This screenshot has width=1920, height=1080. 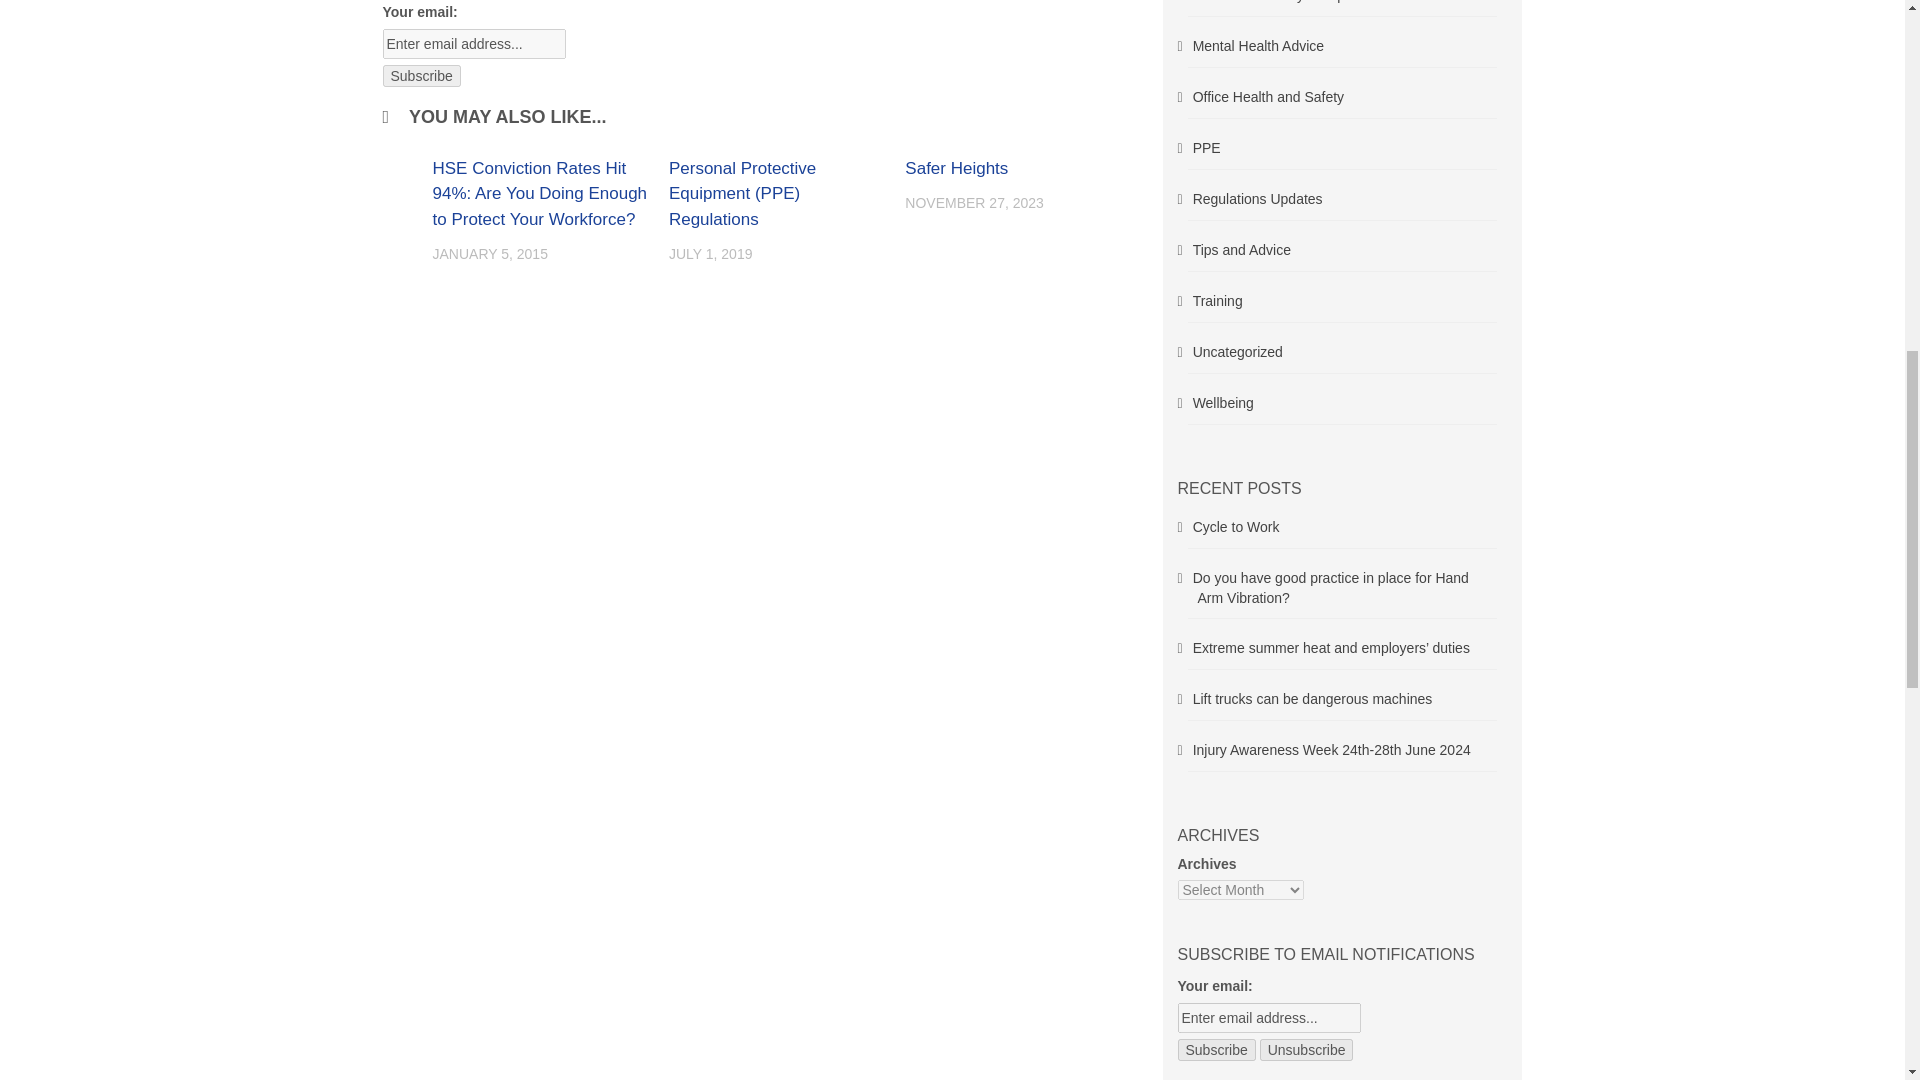 What do you see at coordinates (1306, 1049) in the screenshot?
I see `Unsubscribe` at bounding box center [1306, 1049].